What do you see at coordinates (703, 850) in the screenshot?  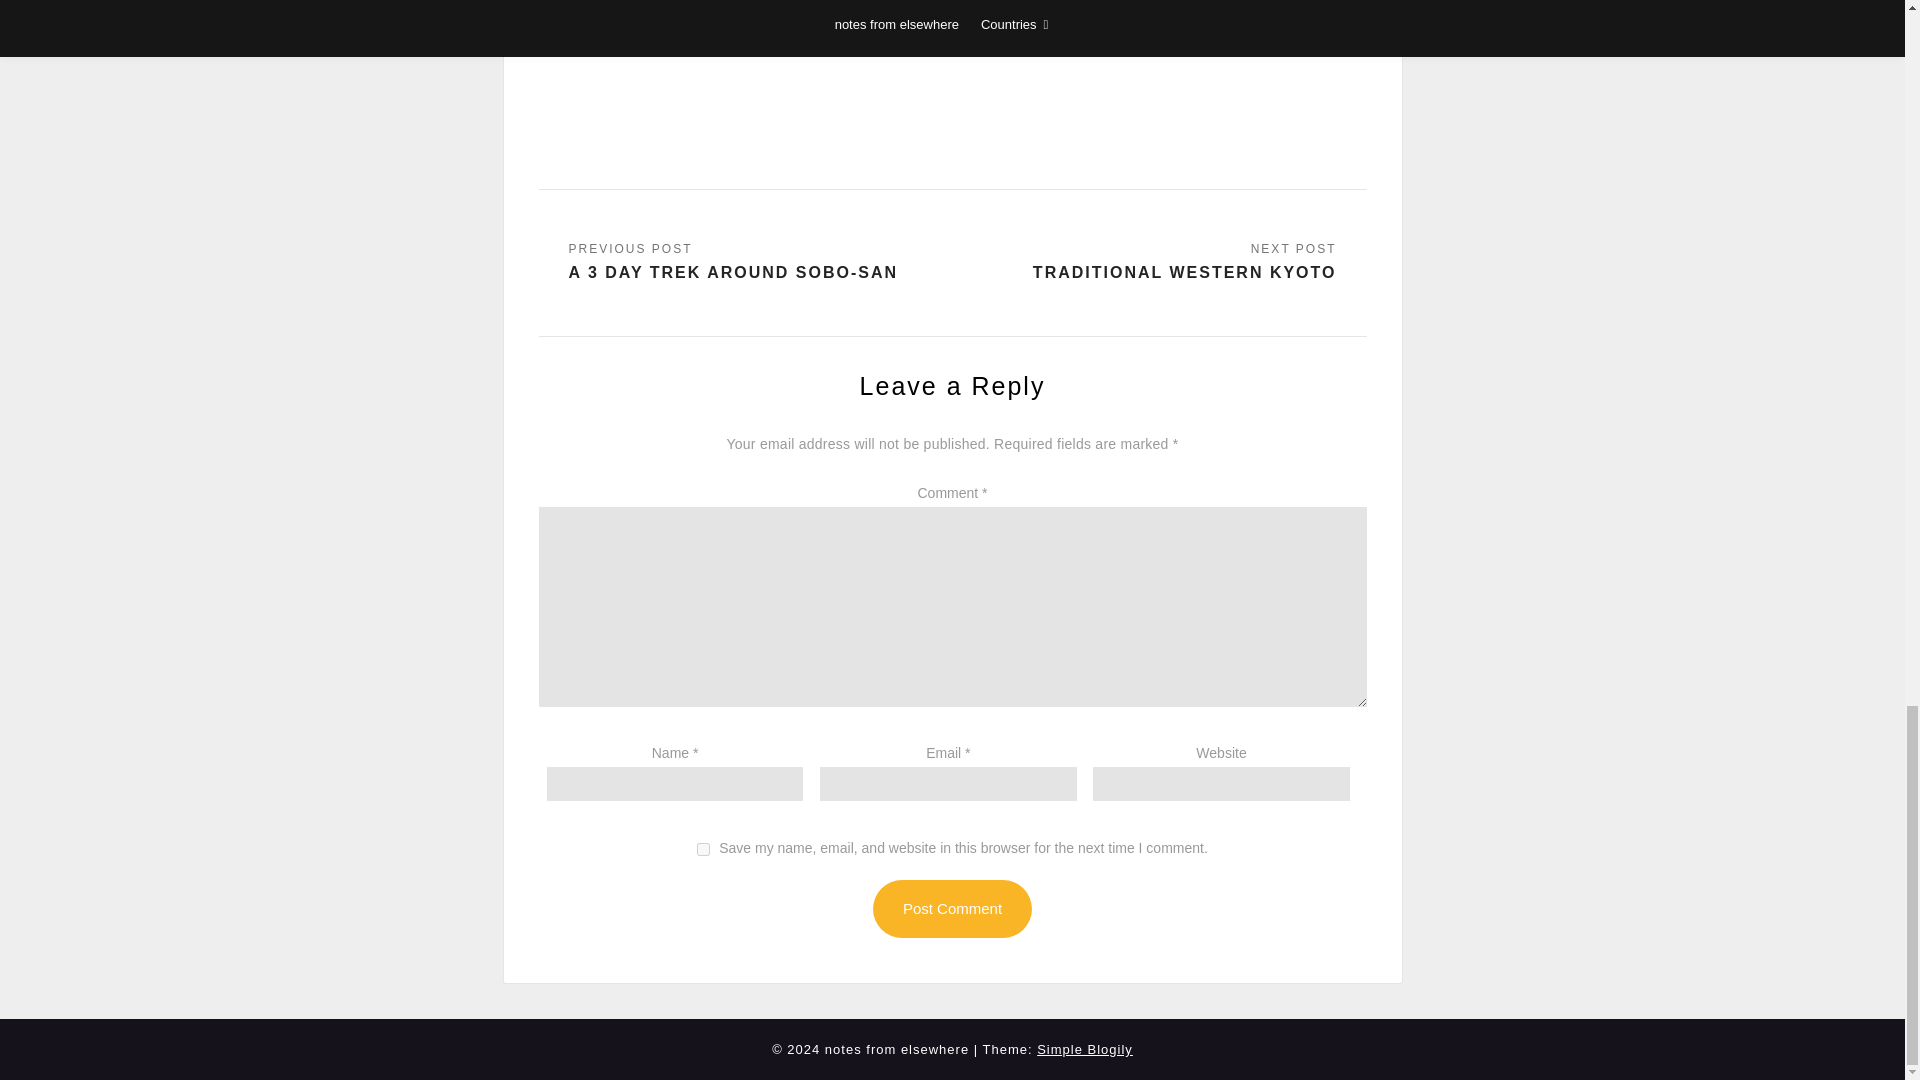 I see `yes` at bounding box center [703, 850].